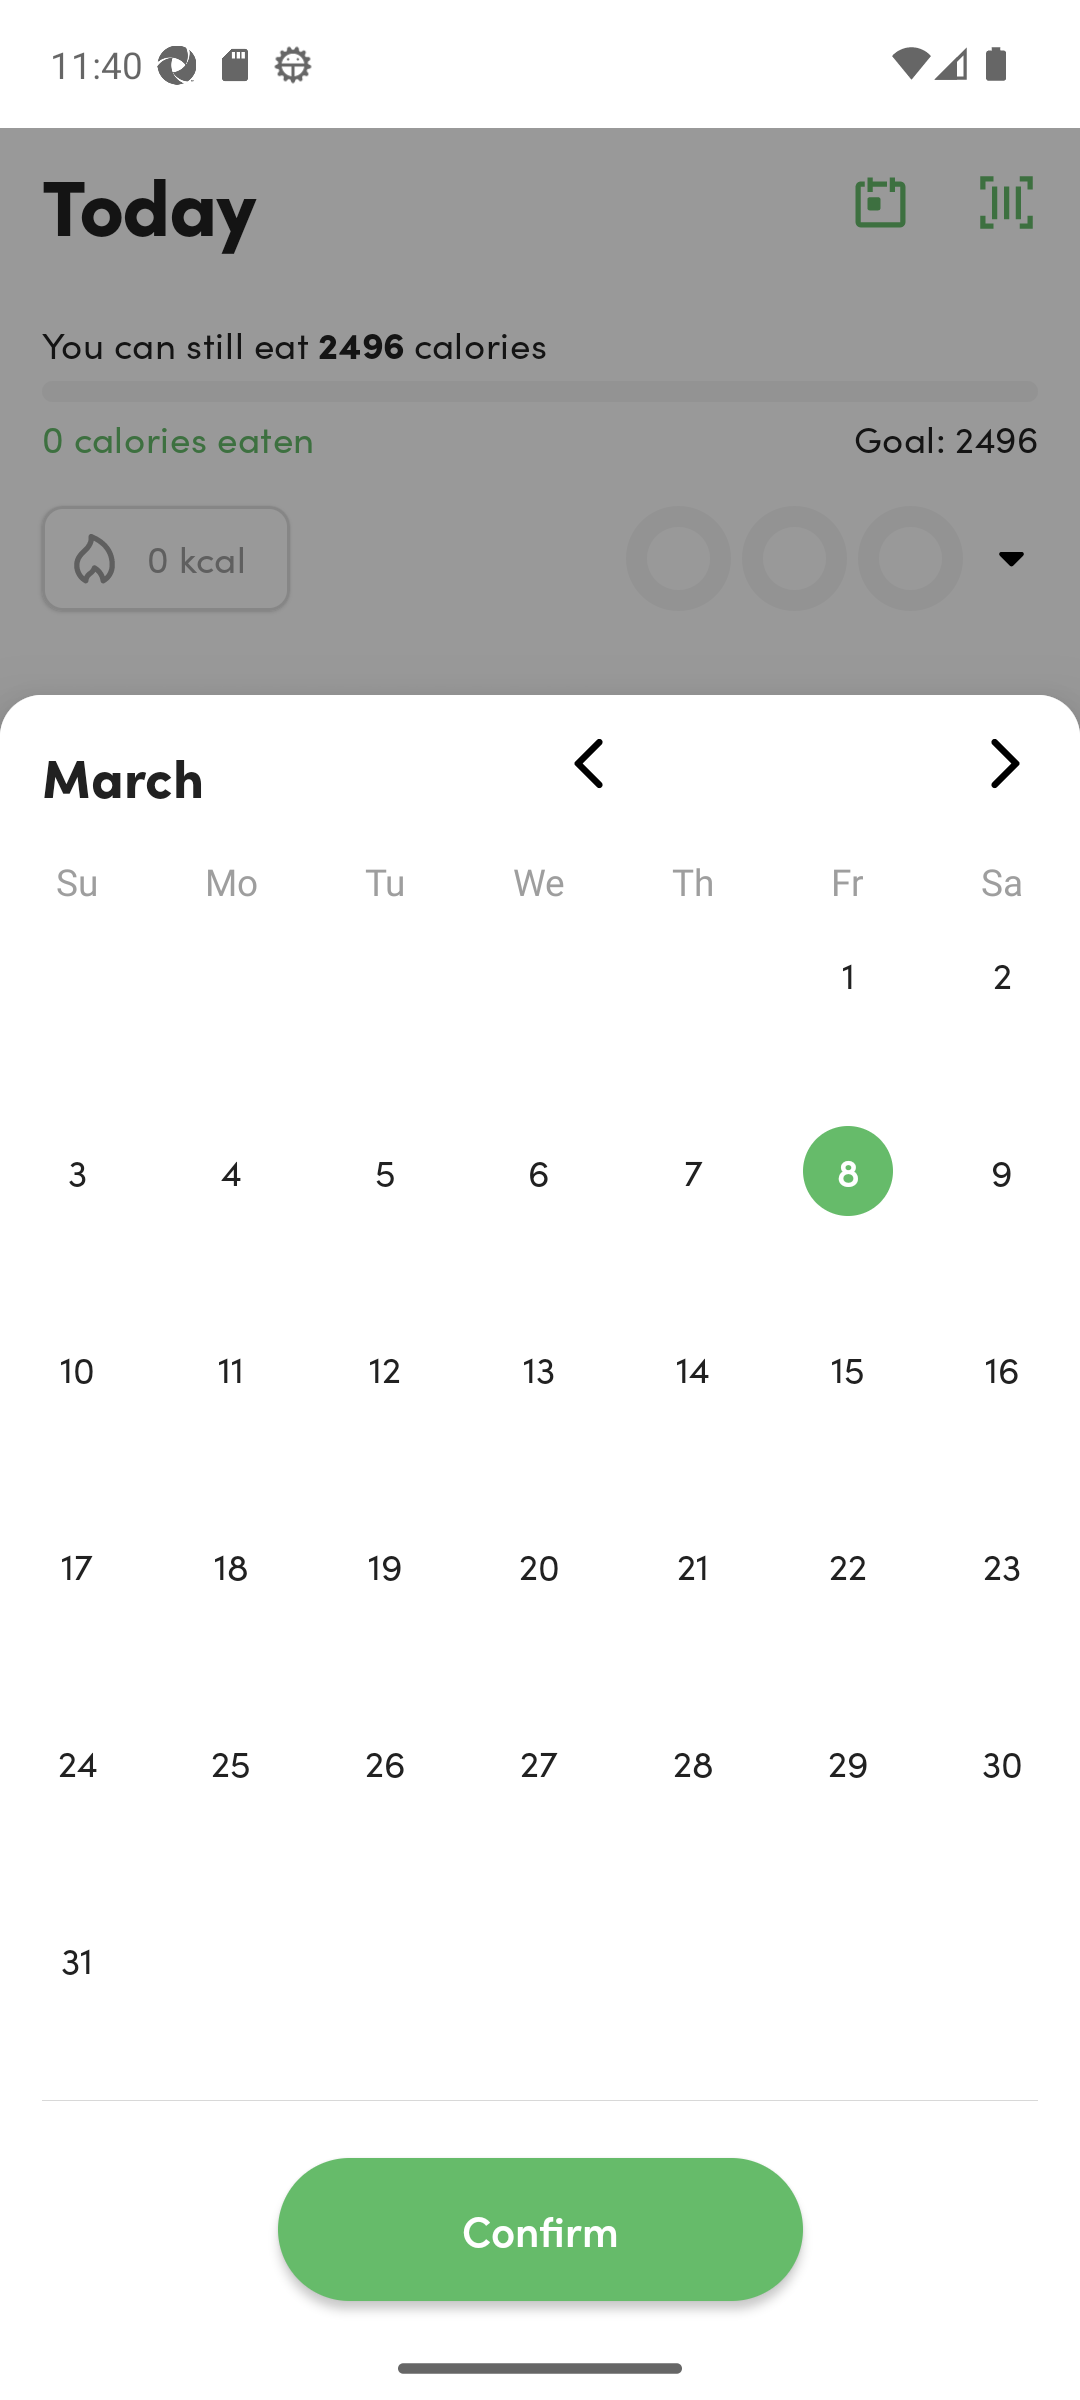 This screenshot has width=1080, height=2400. What do you see at coordinates (848, 1608) in the screenshot?
I see `22` at bounding box center [848, 1608].